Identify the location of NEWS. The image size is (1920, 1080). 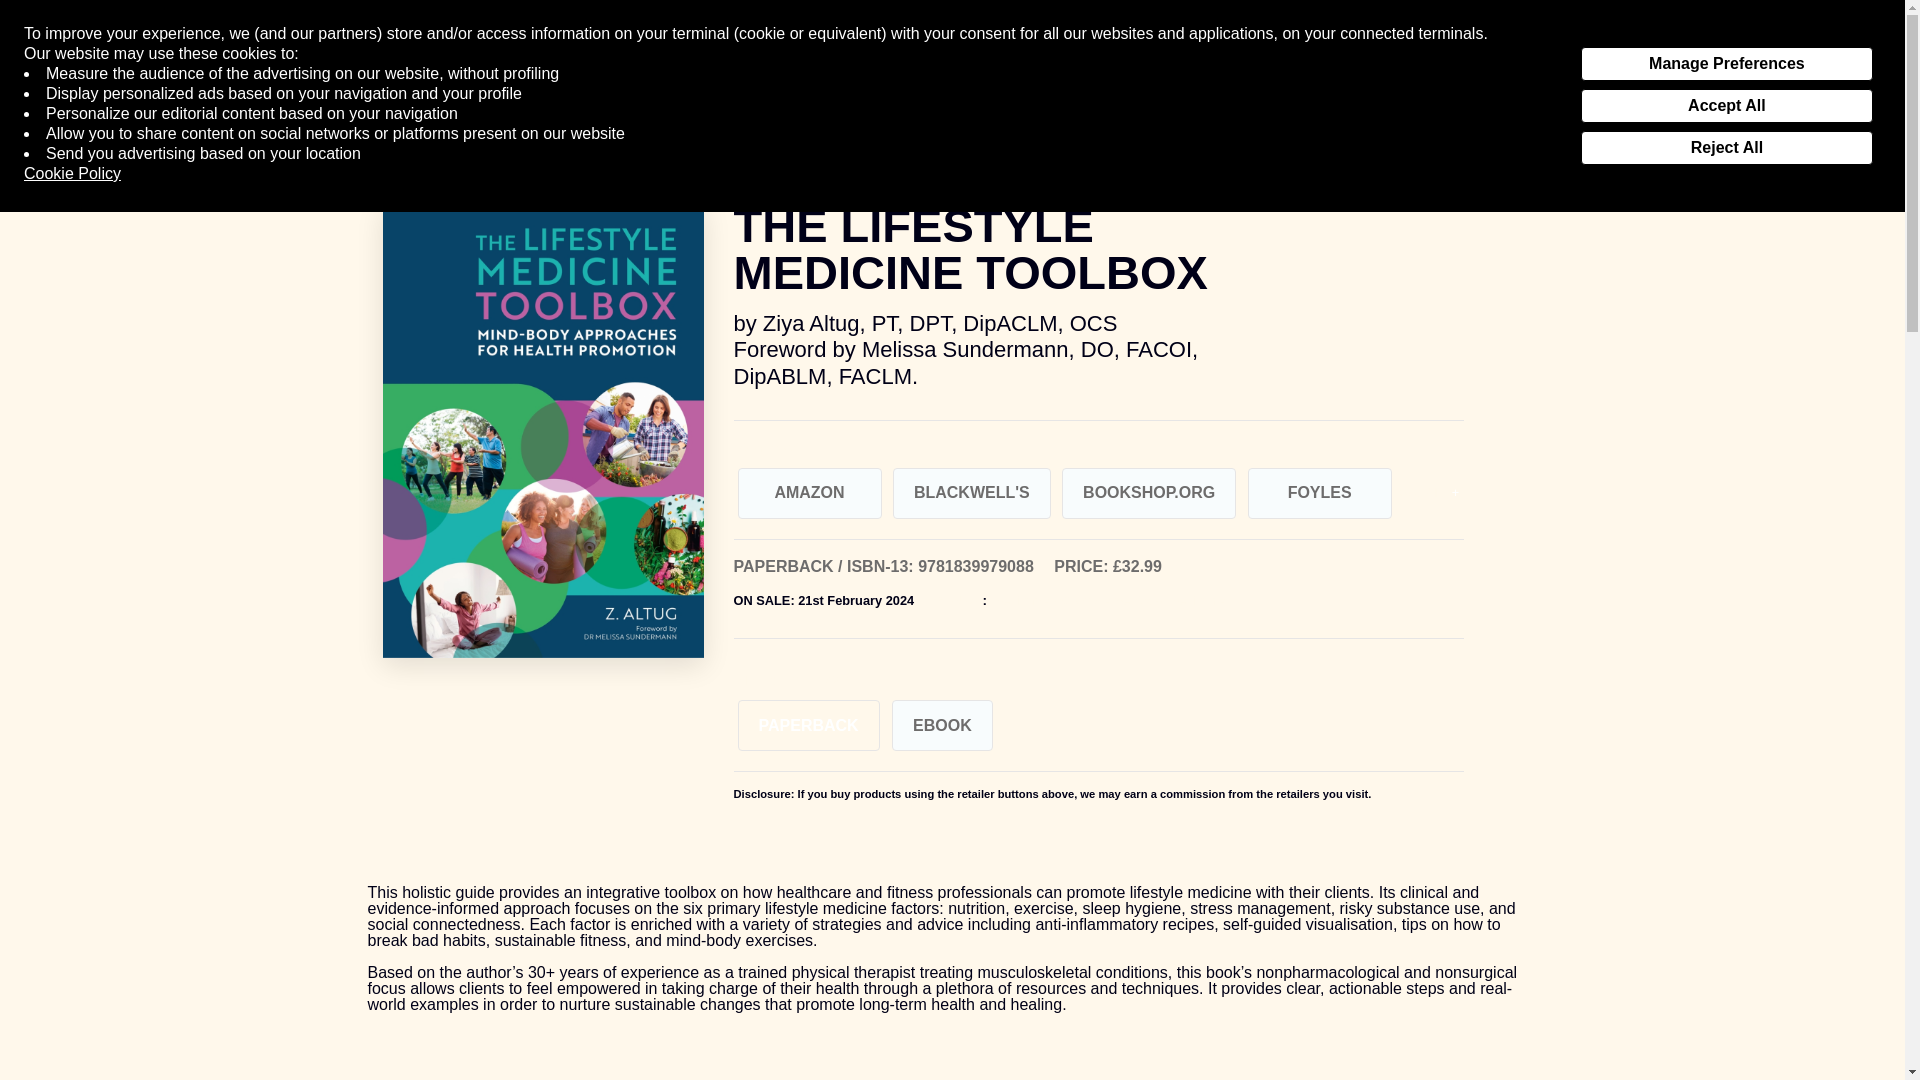
(1257, 48).